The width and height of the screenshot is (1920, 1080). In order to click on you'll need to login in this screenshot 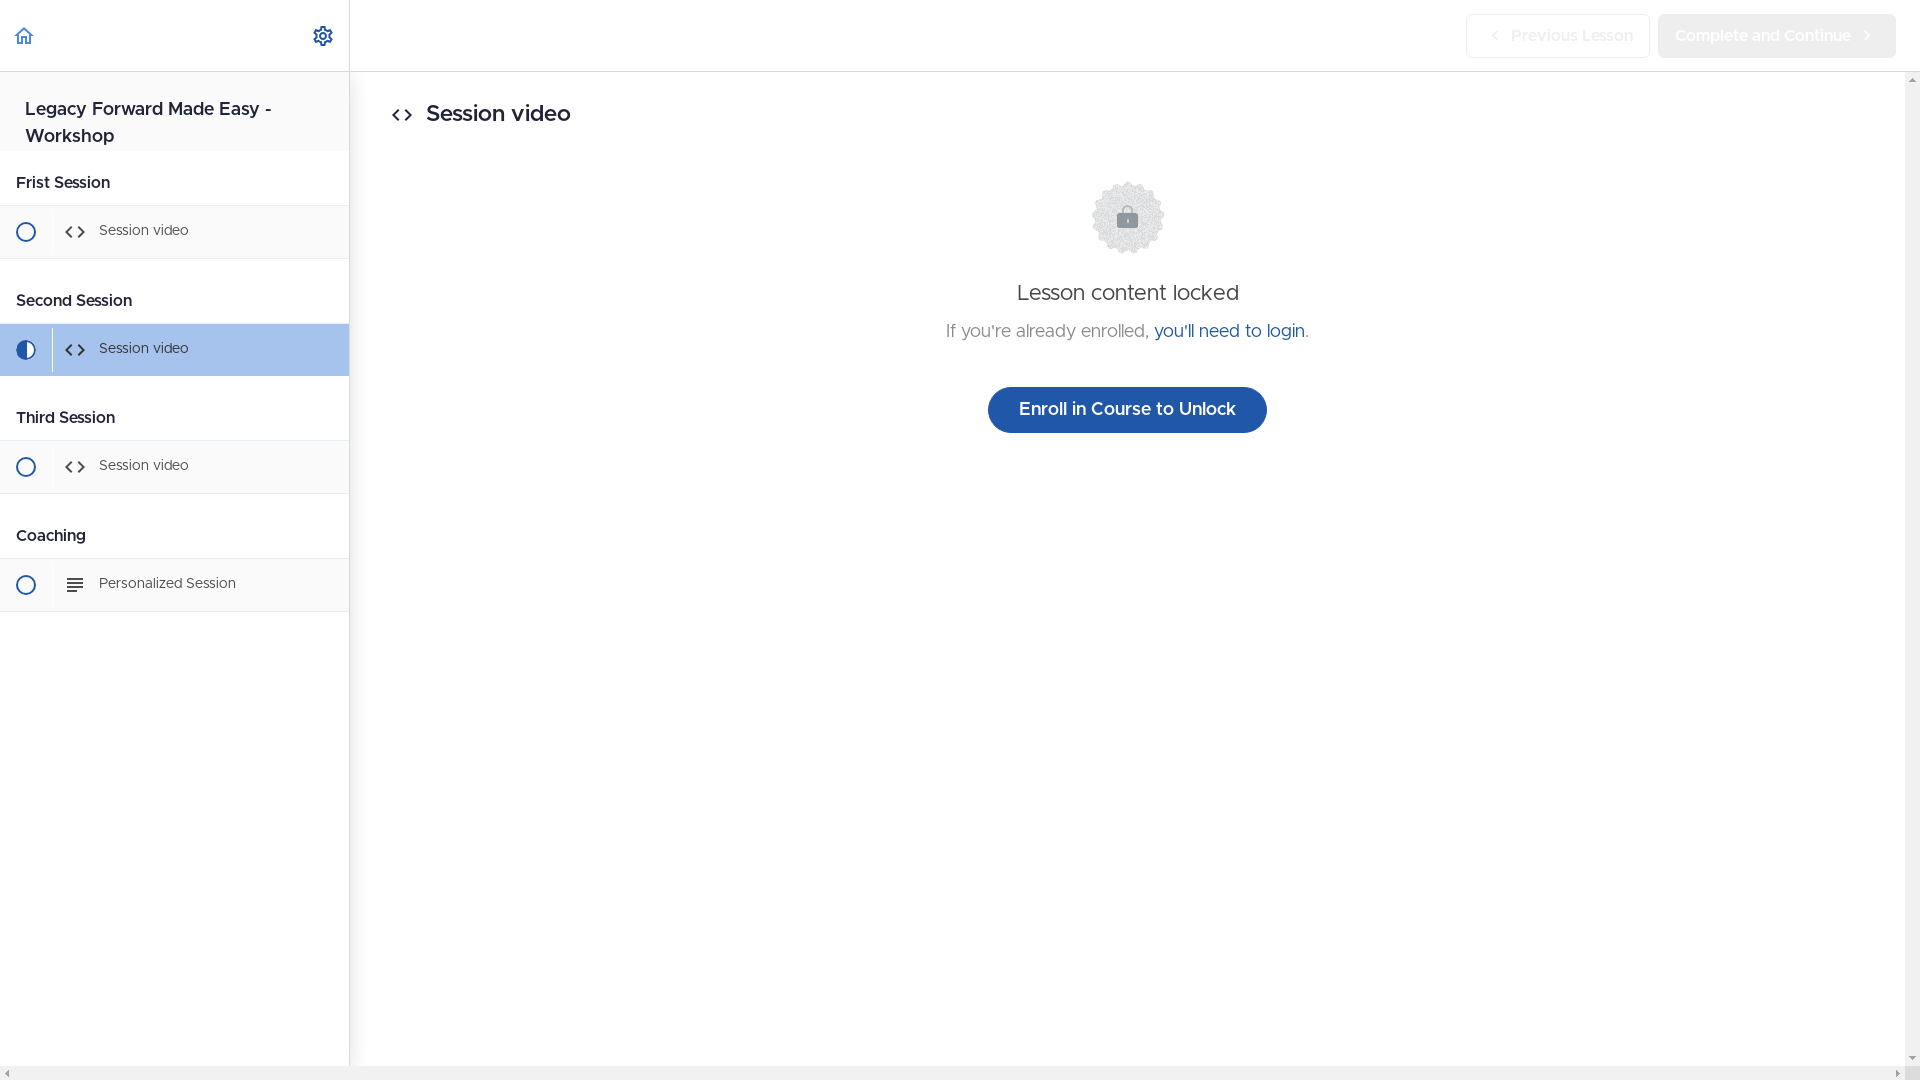, I will do `click(1230, 332)`.